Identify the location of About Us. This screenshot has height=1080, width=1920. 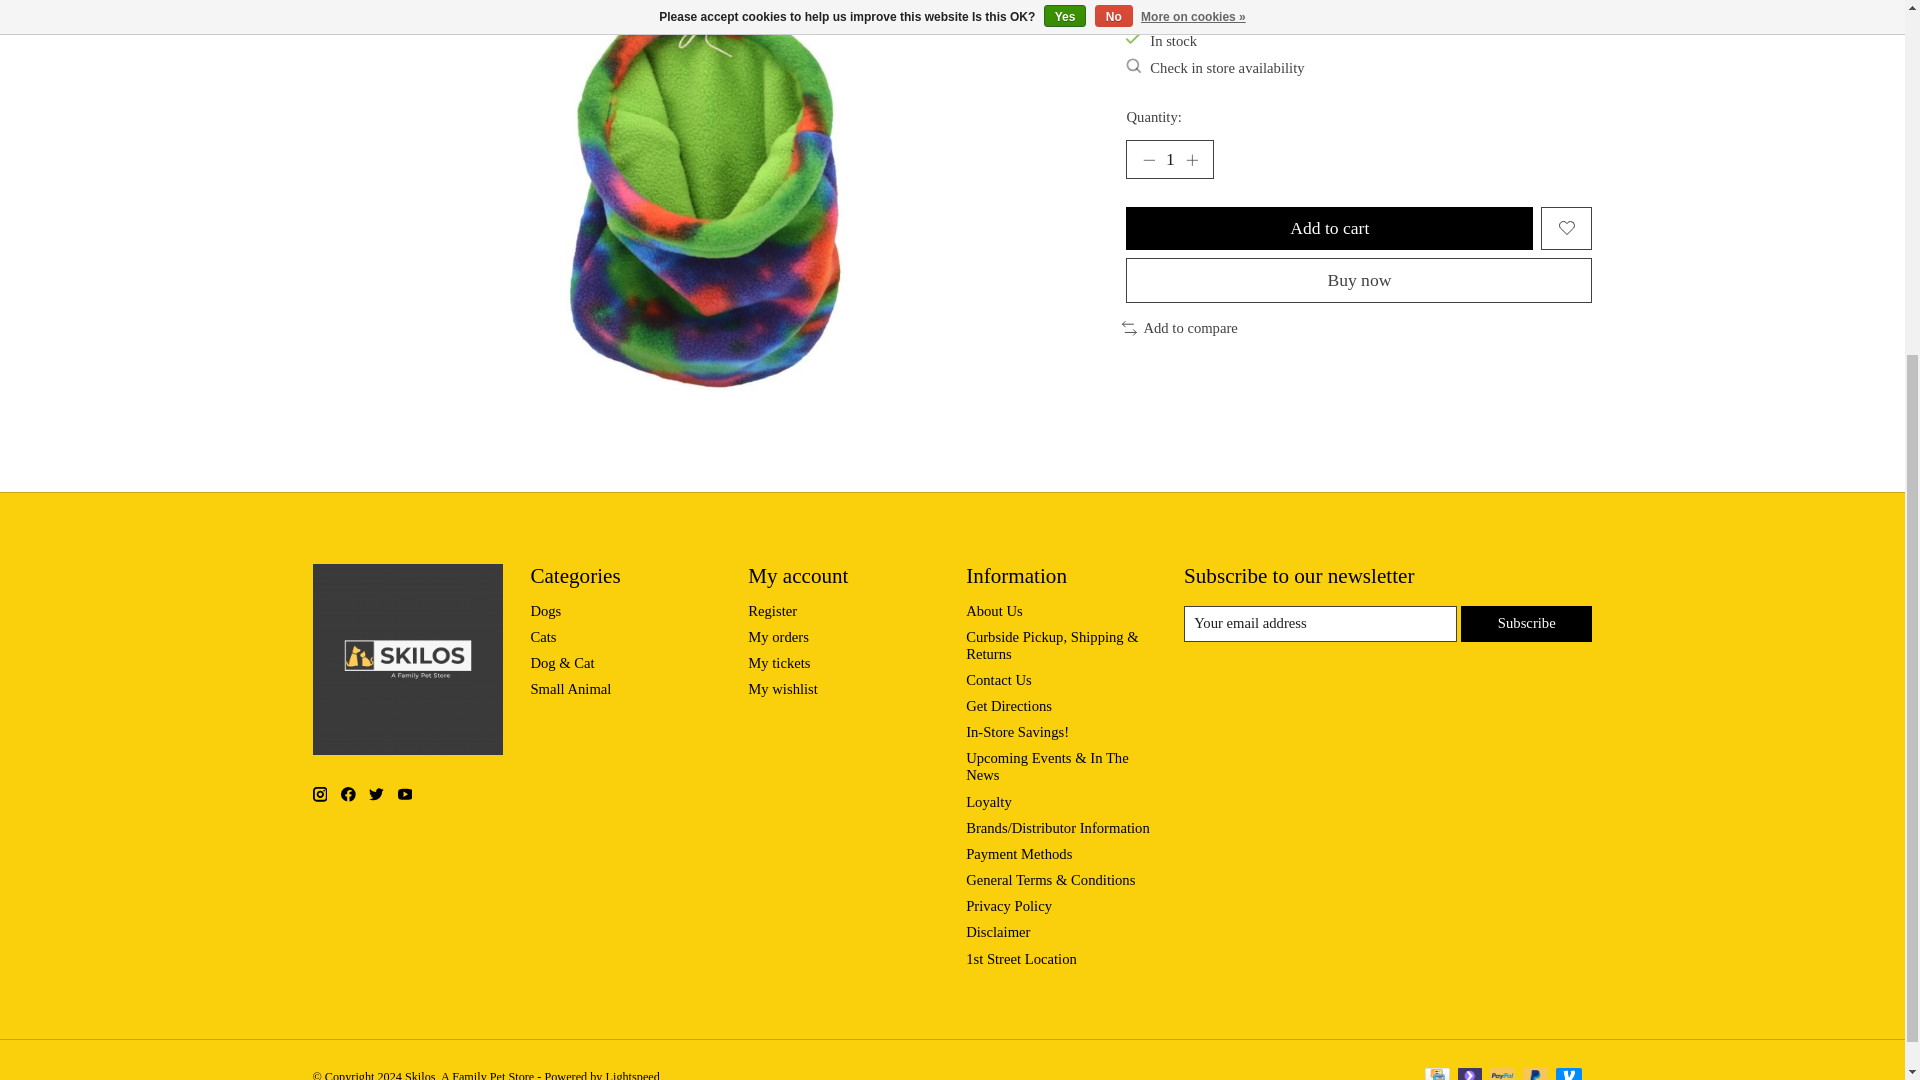
(994, 610).